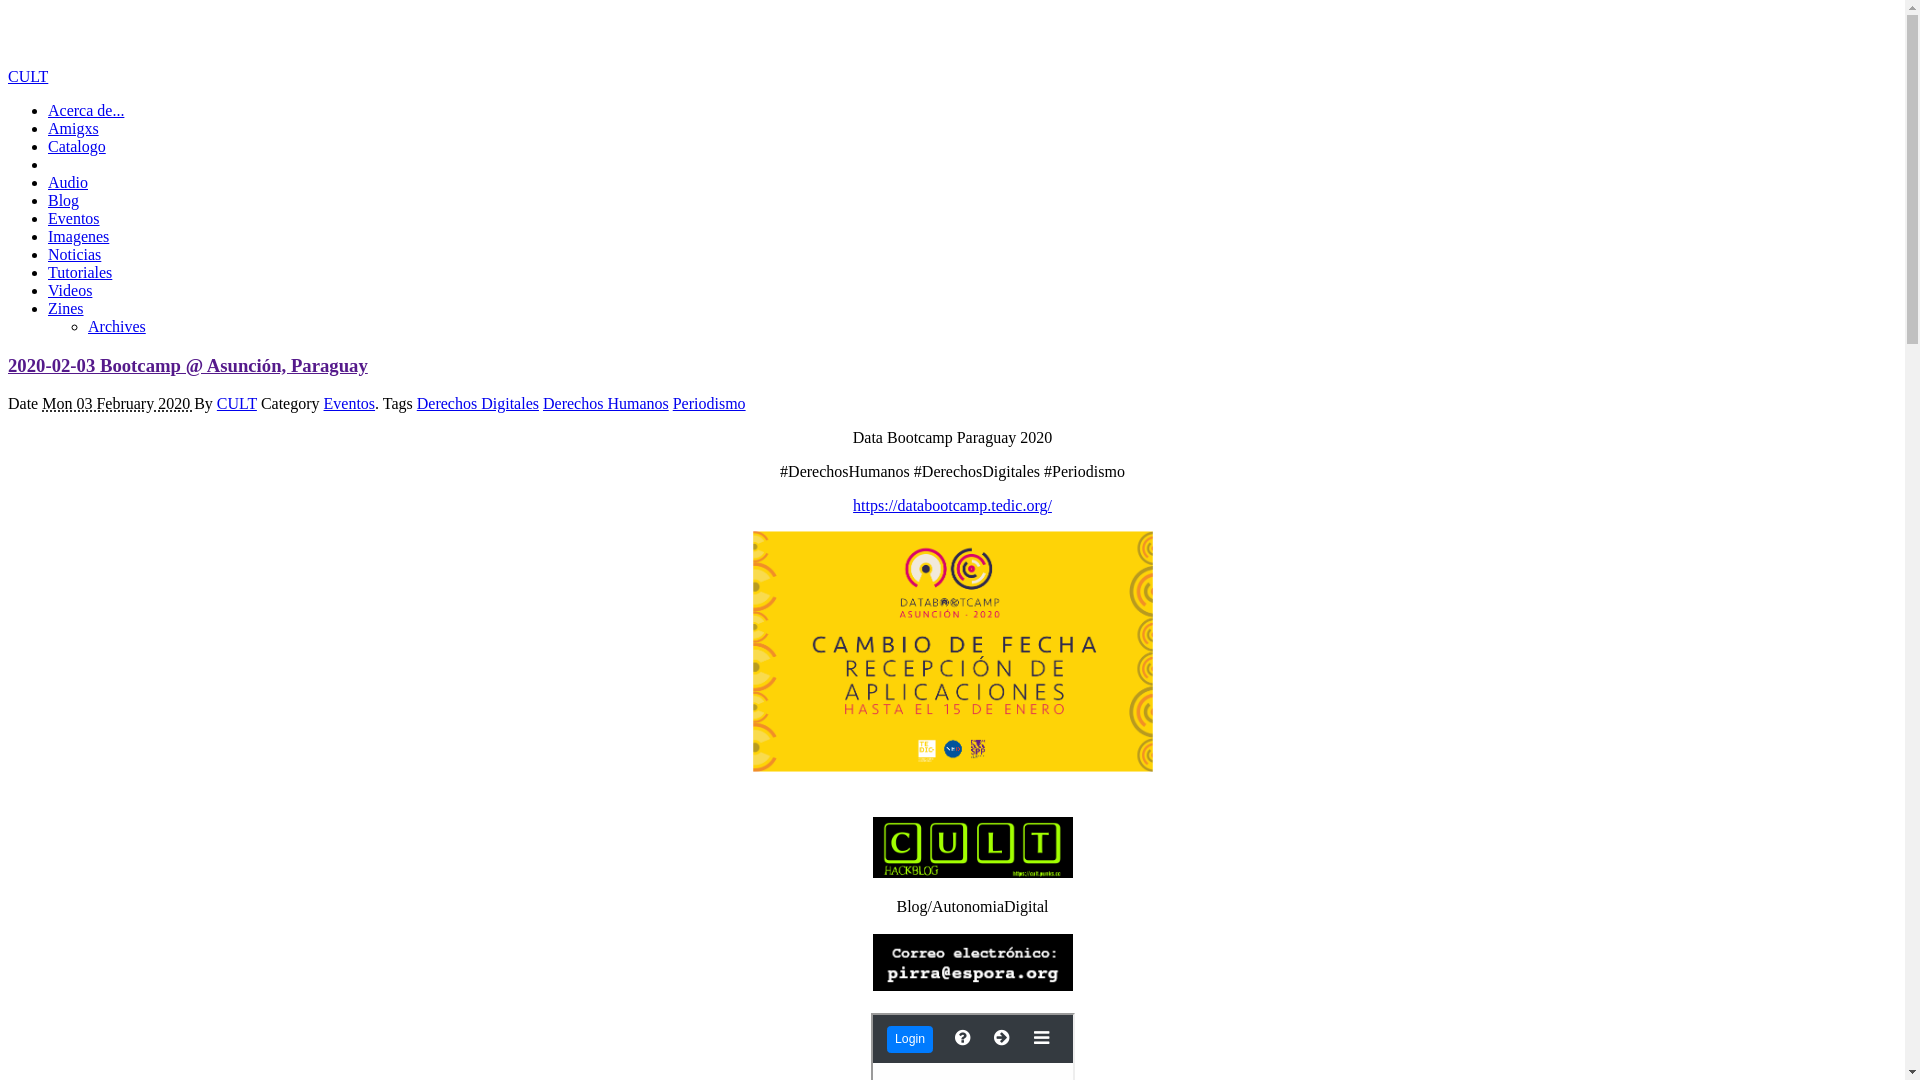 Image resolution: width=1920 pixels, height=1080 pixels. Describe the element at coordinates (478, 404) in the screenshot. I see `Derechos Digitales` at that location.